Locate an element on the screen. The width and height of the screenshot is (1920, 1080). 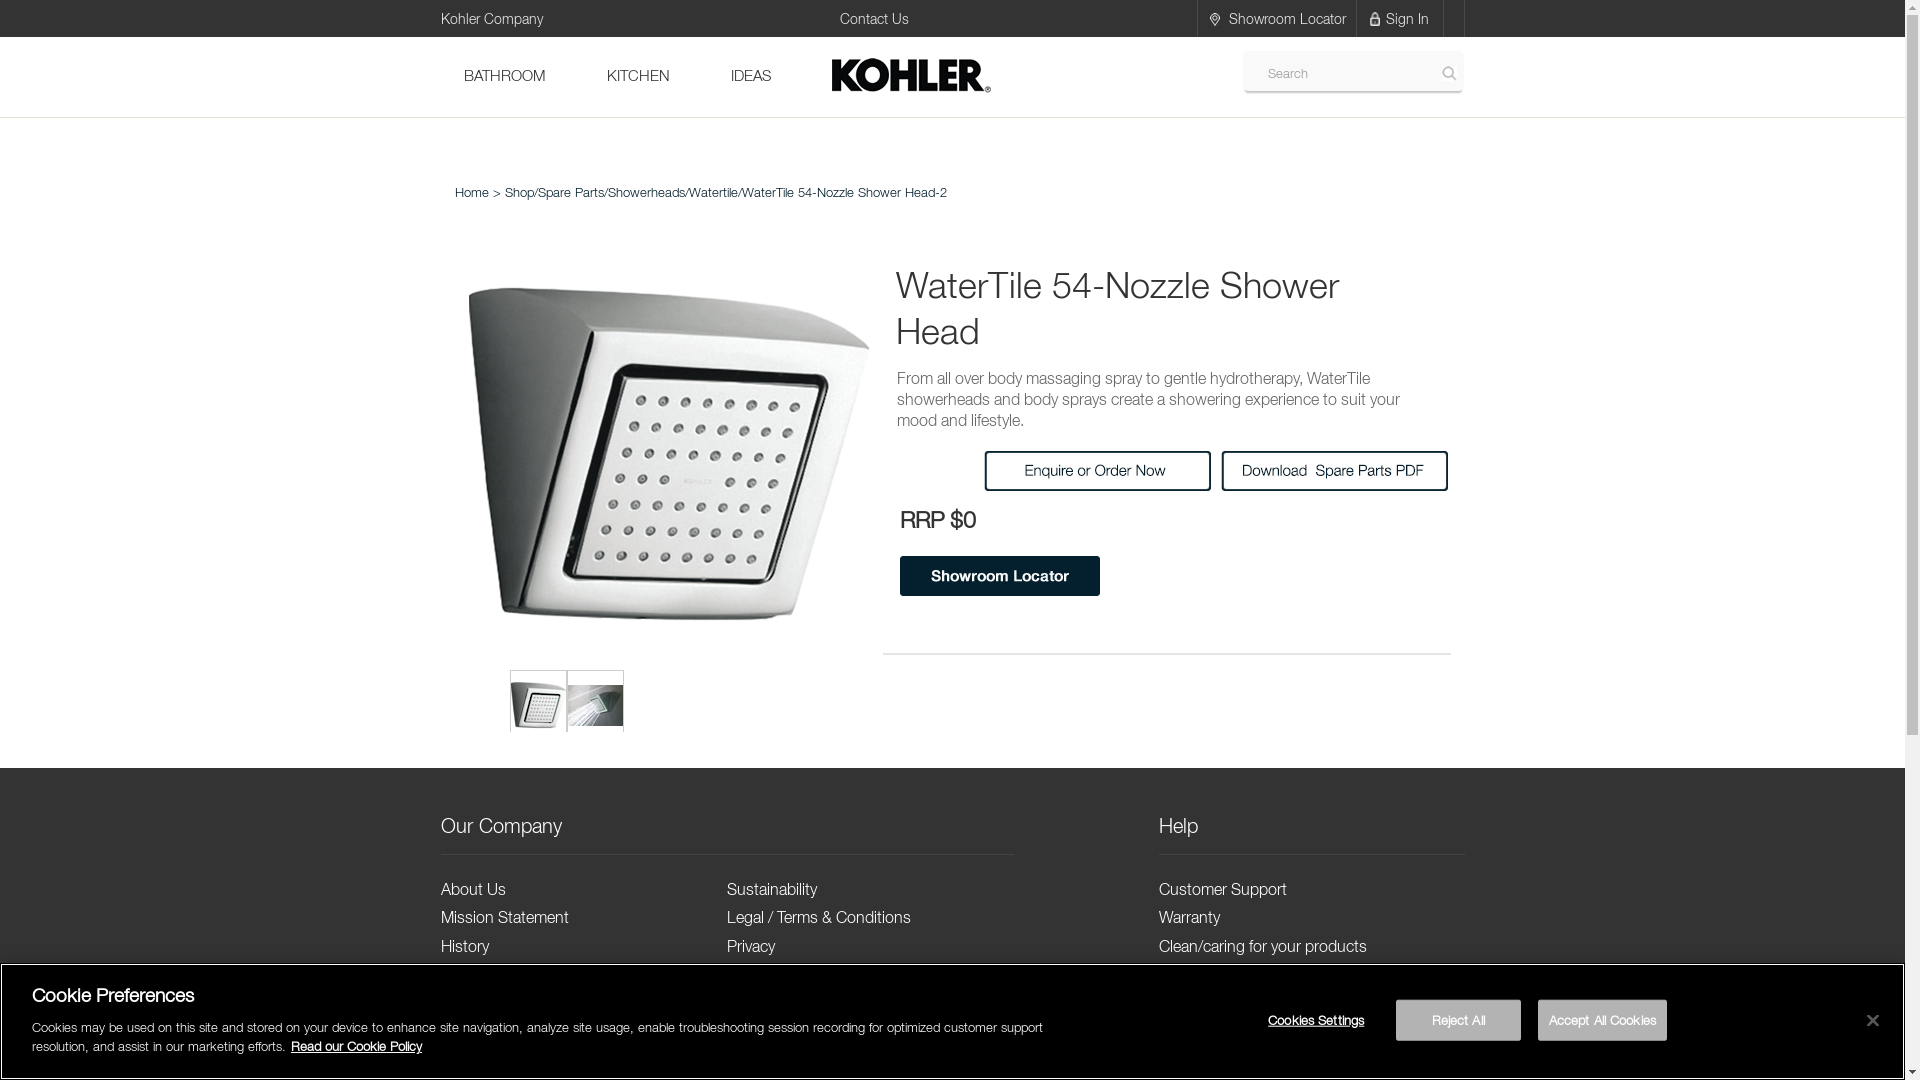
Read our Cookie Policy is located at coordinates (356, 1046).